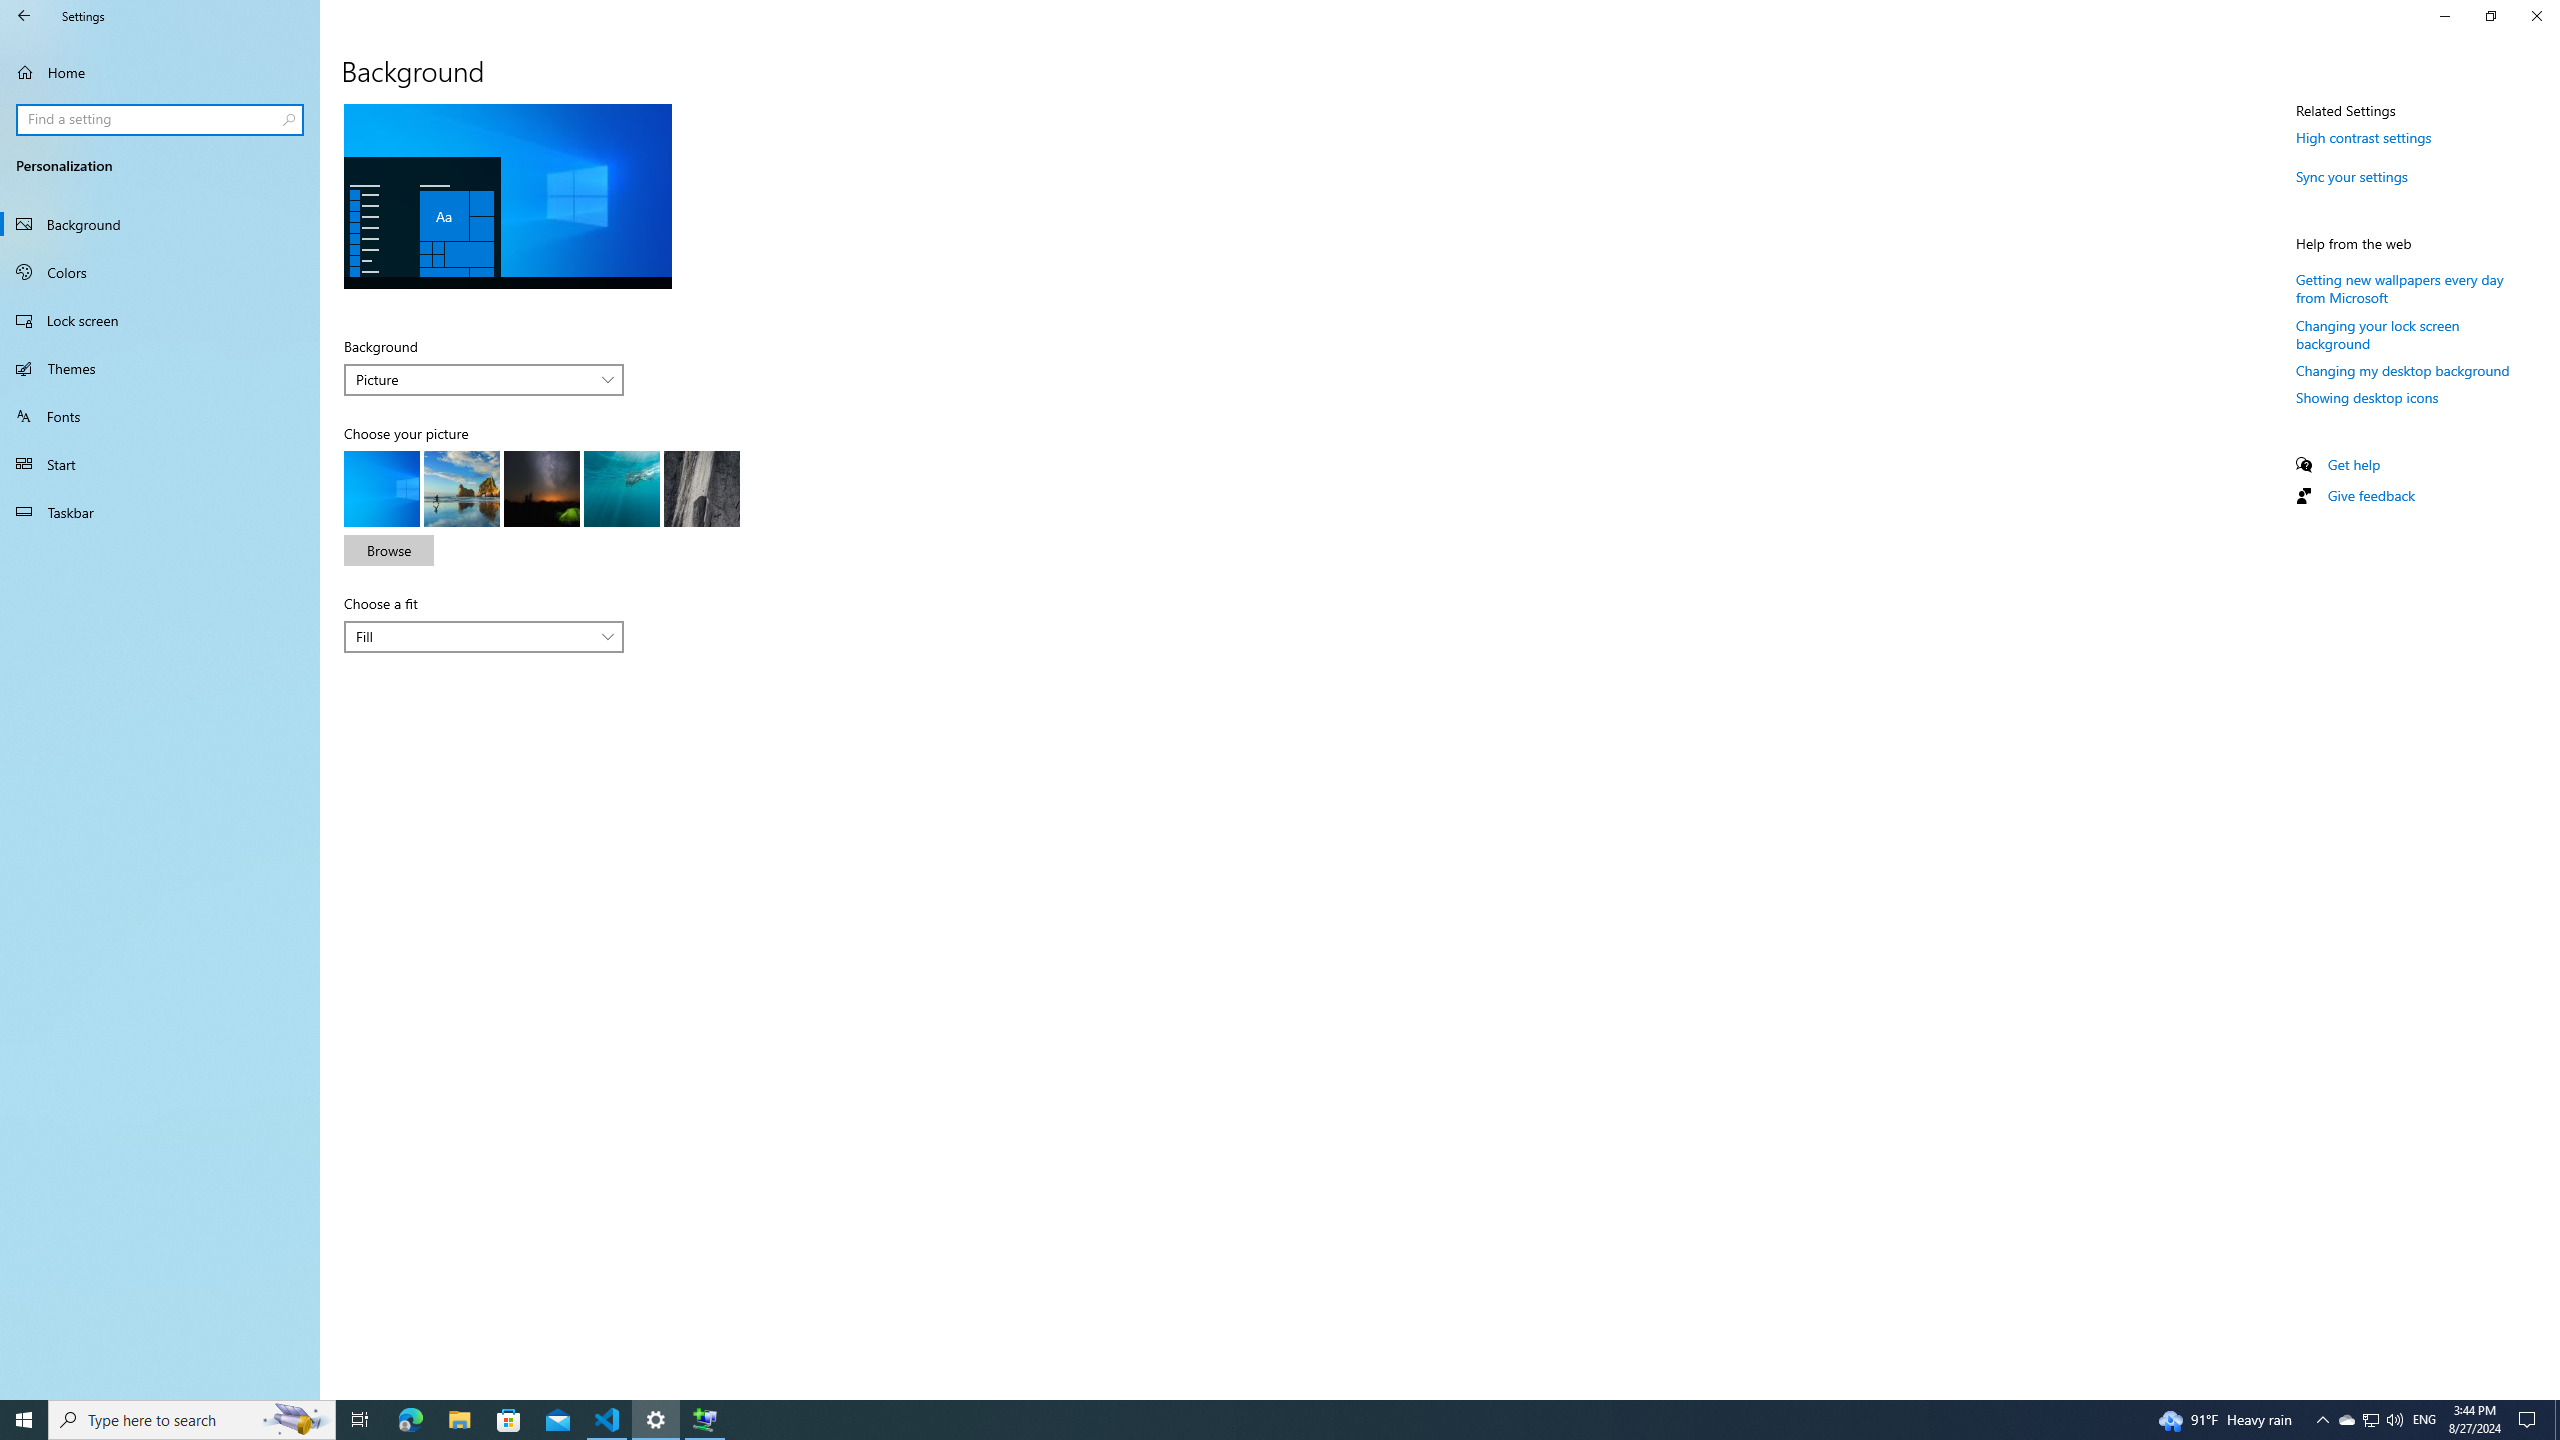 The image size is (2560, 1440). I want to click on Colors, so click(160, 272).